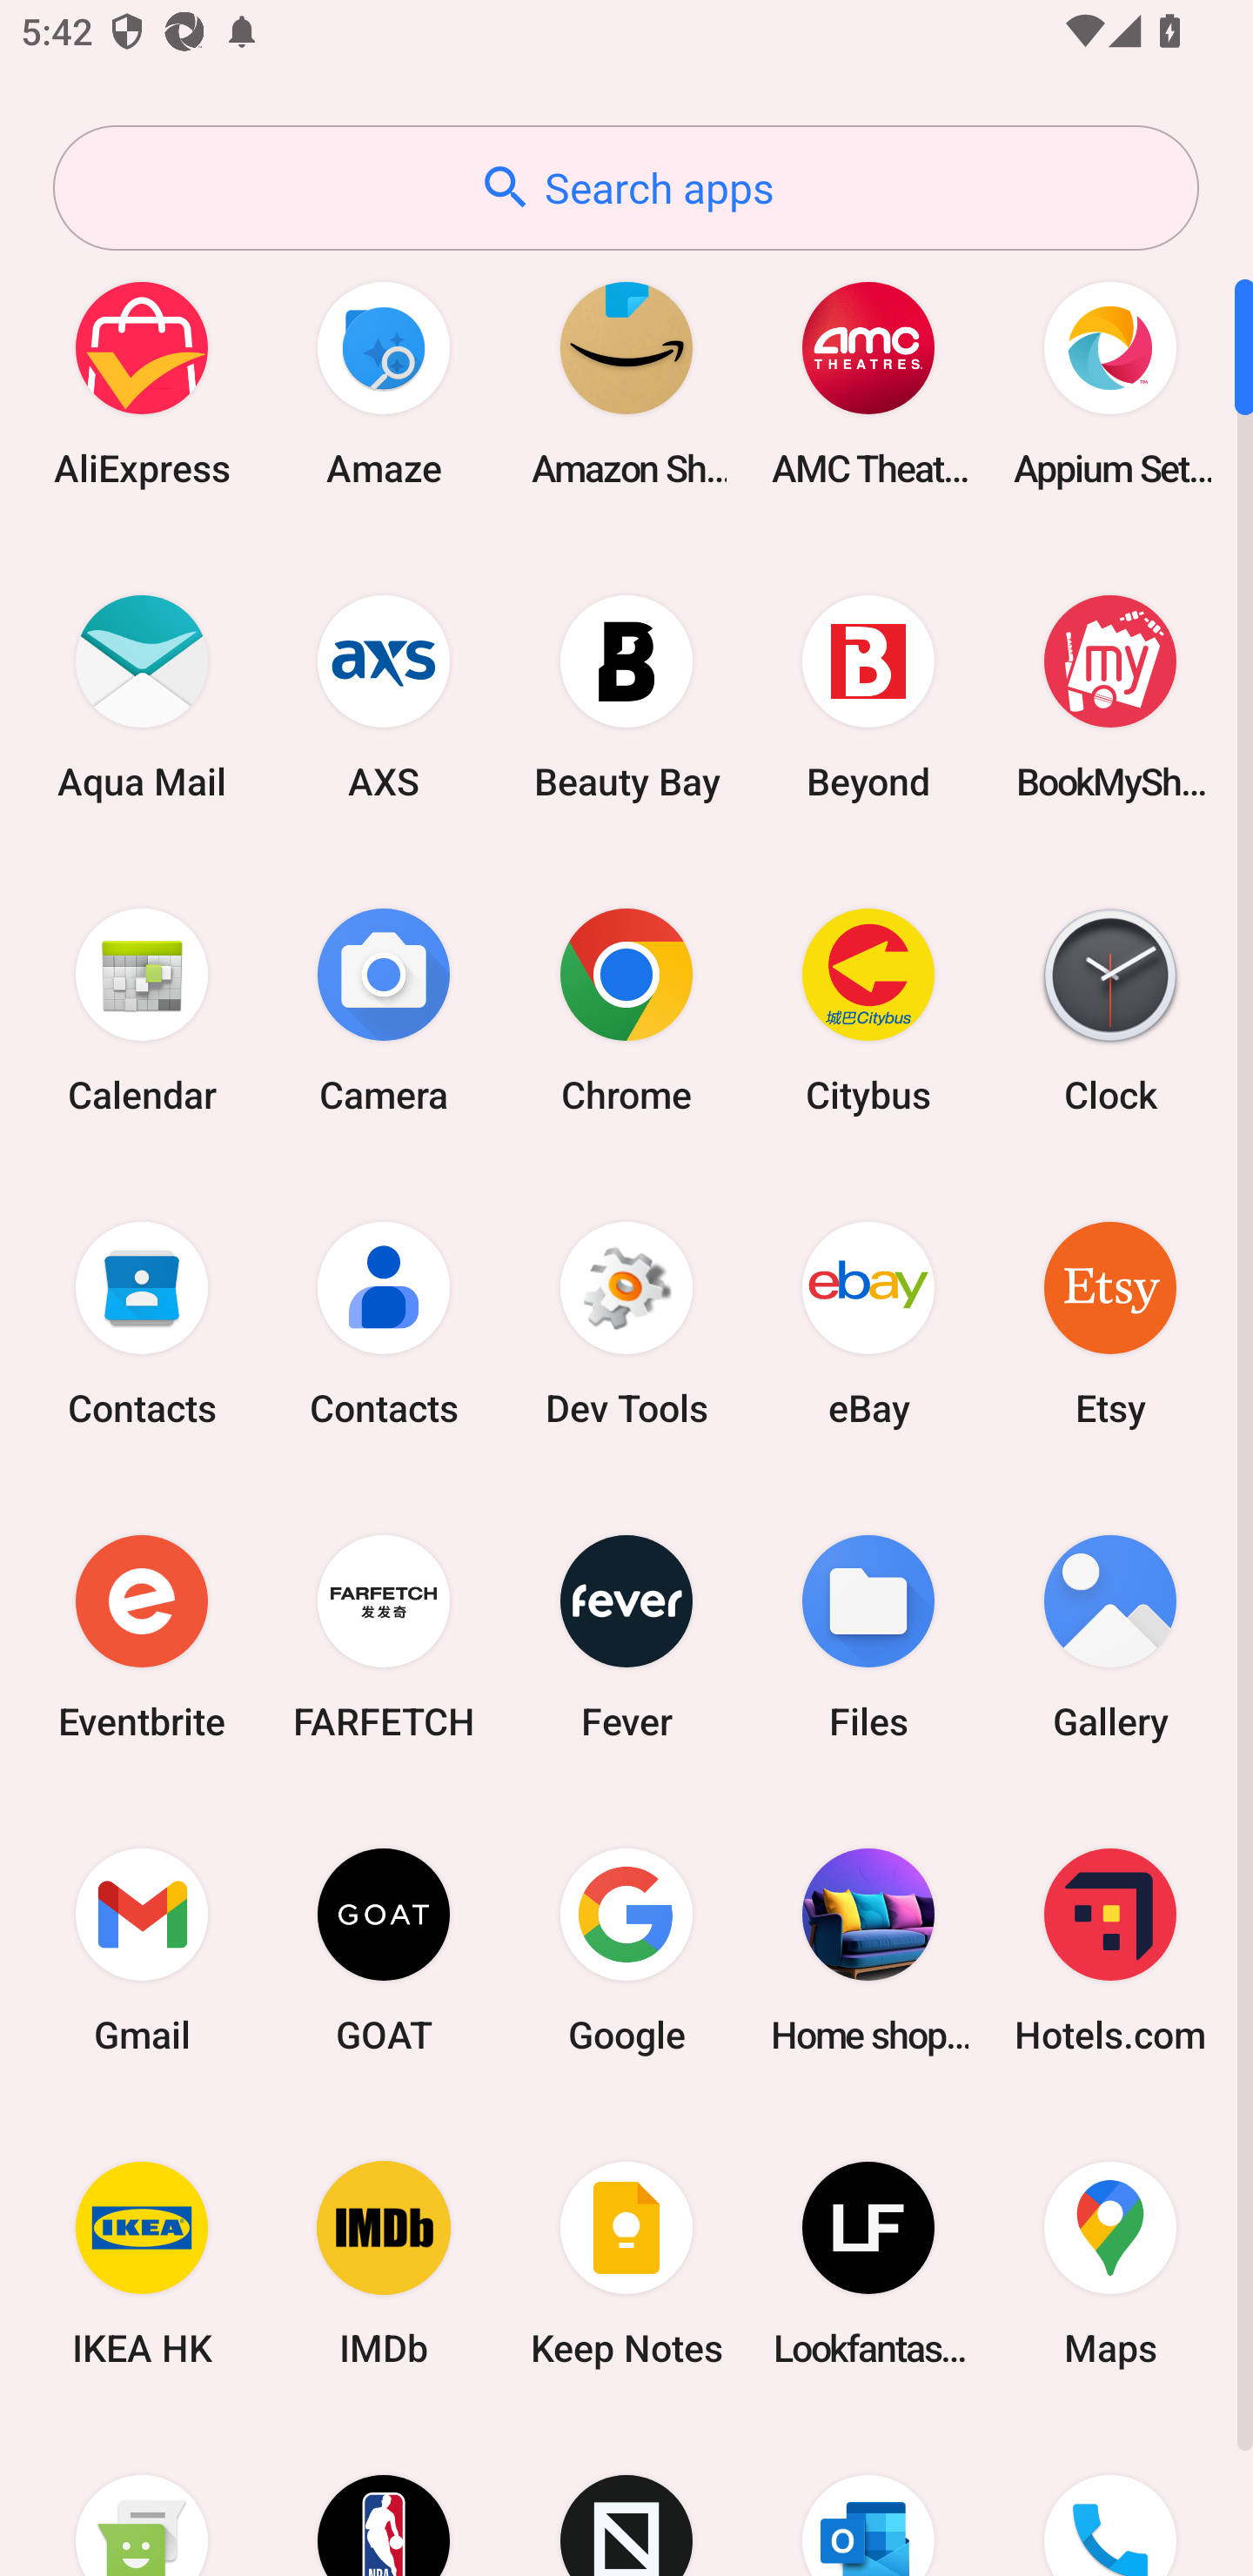 This screenshot has height=2576, width=1253. I want to click on IKEA HK, so click(142, 2264).